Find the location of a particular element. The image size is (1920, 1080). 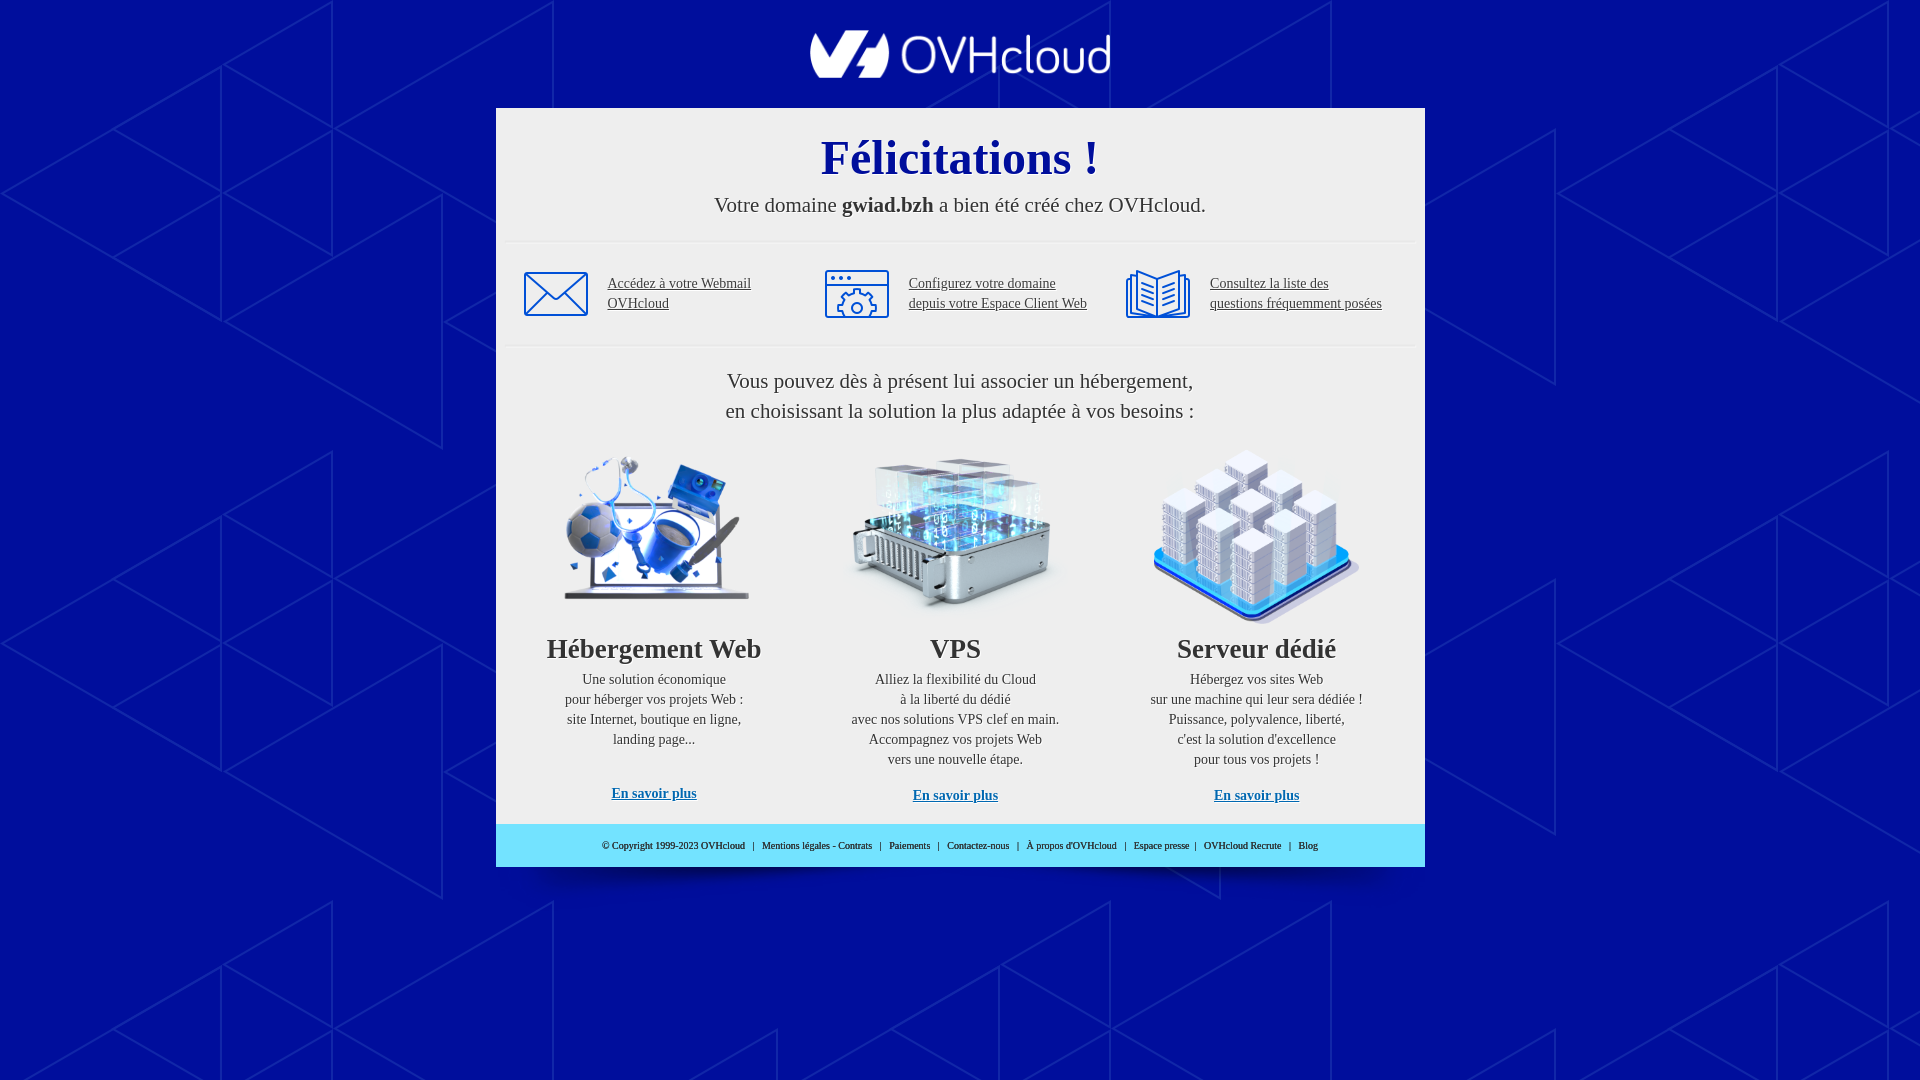

Espace presse is located at coordinates (1162, 846).